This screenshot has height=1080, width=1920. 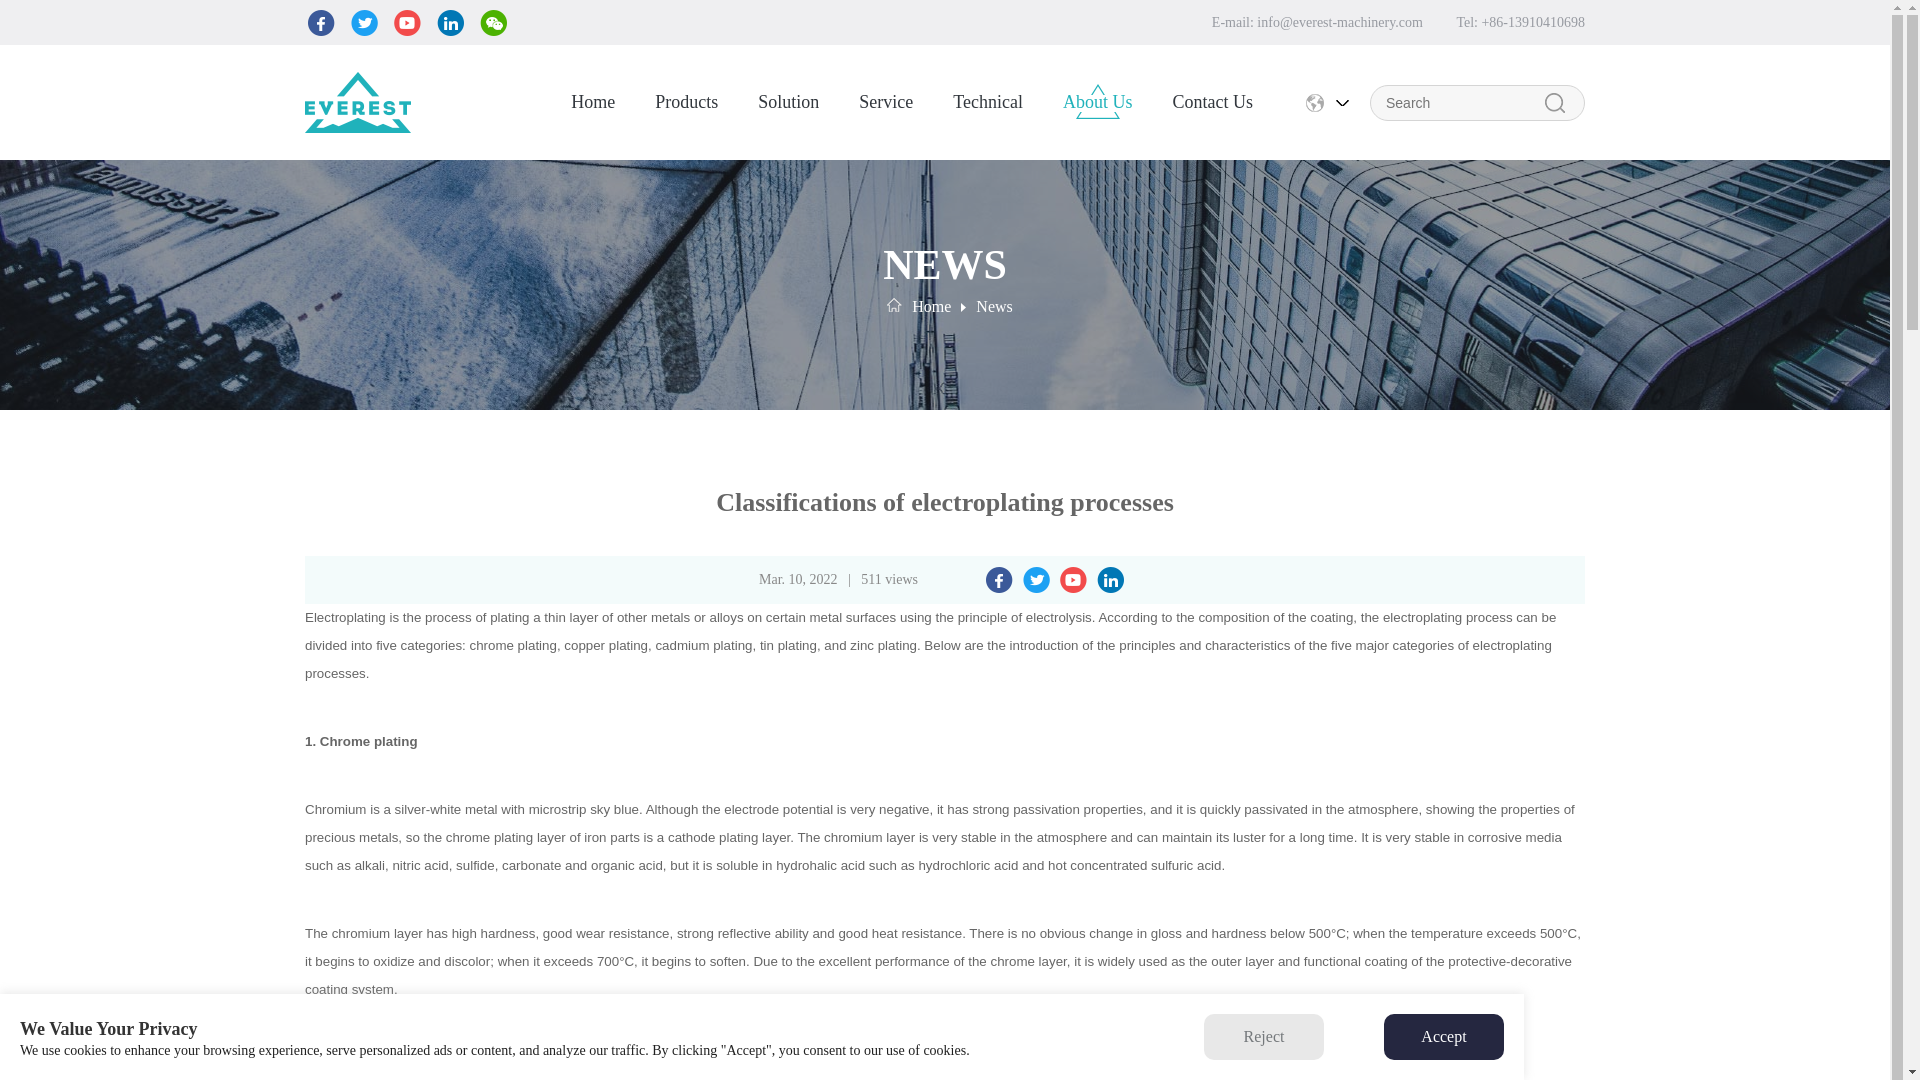 What do you see at coordinates (931, 306) in the screenshot?
I see `Home` at bounding box center [931, 306].